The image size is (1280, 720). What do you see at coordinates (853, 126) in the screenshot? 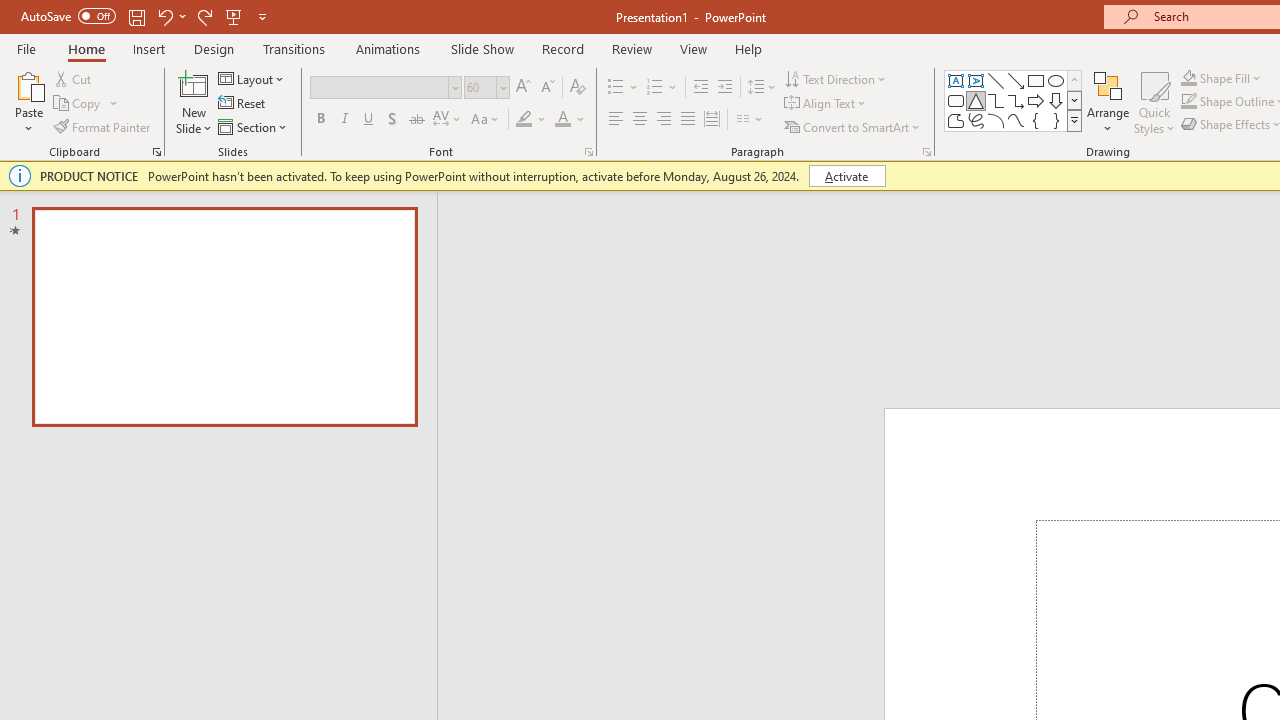
I see `Convert to SmartArt` at bounding box center [853, 126].